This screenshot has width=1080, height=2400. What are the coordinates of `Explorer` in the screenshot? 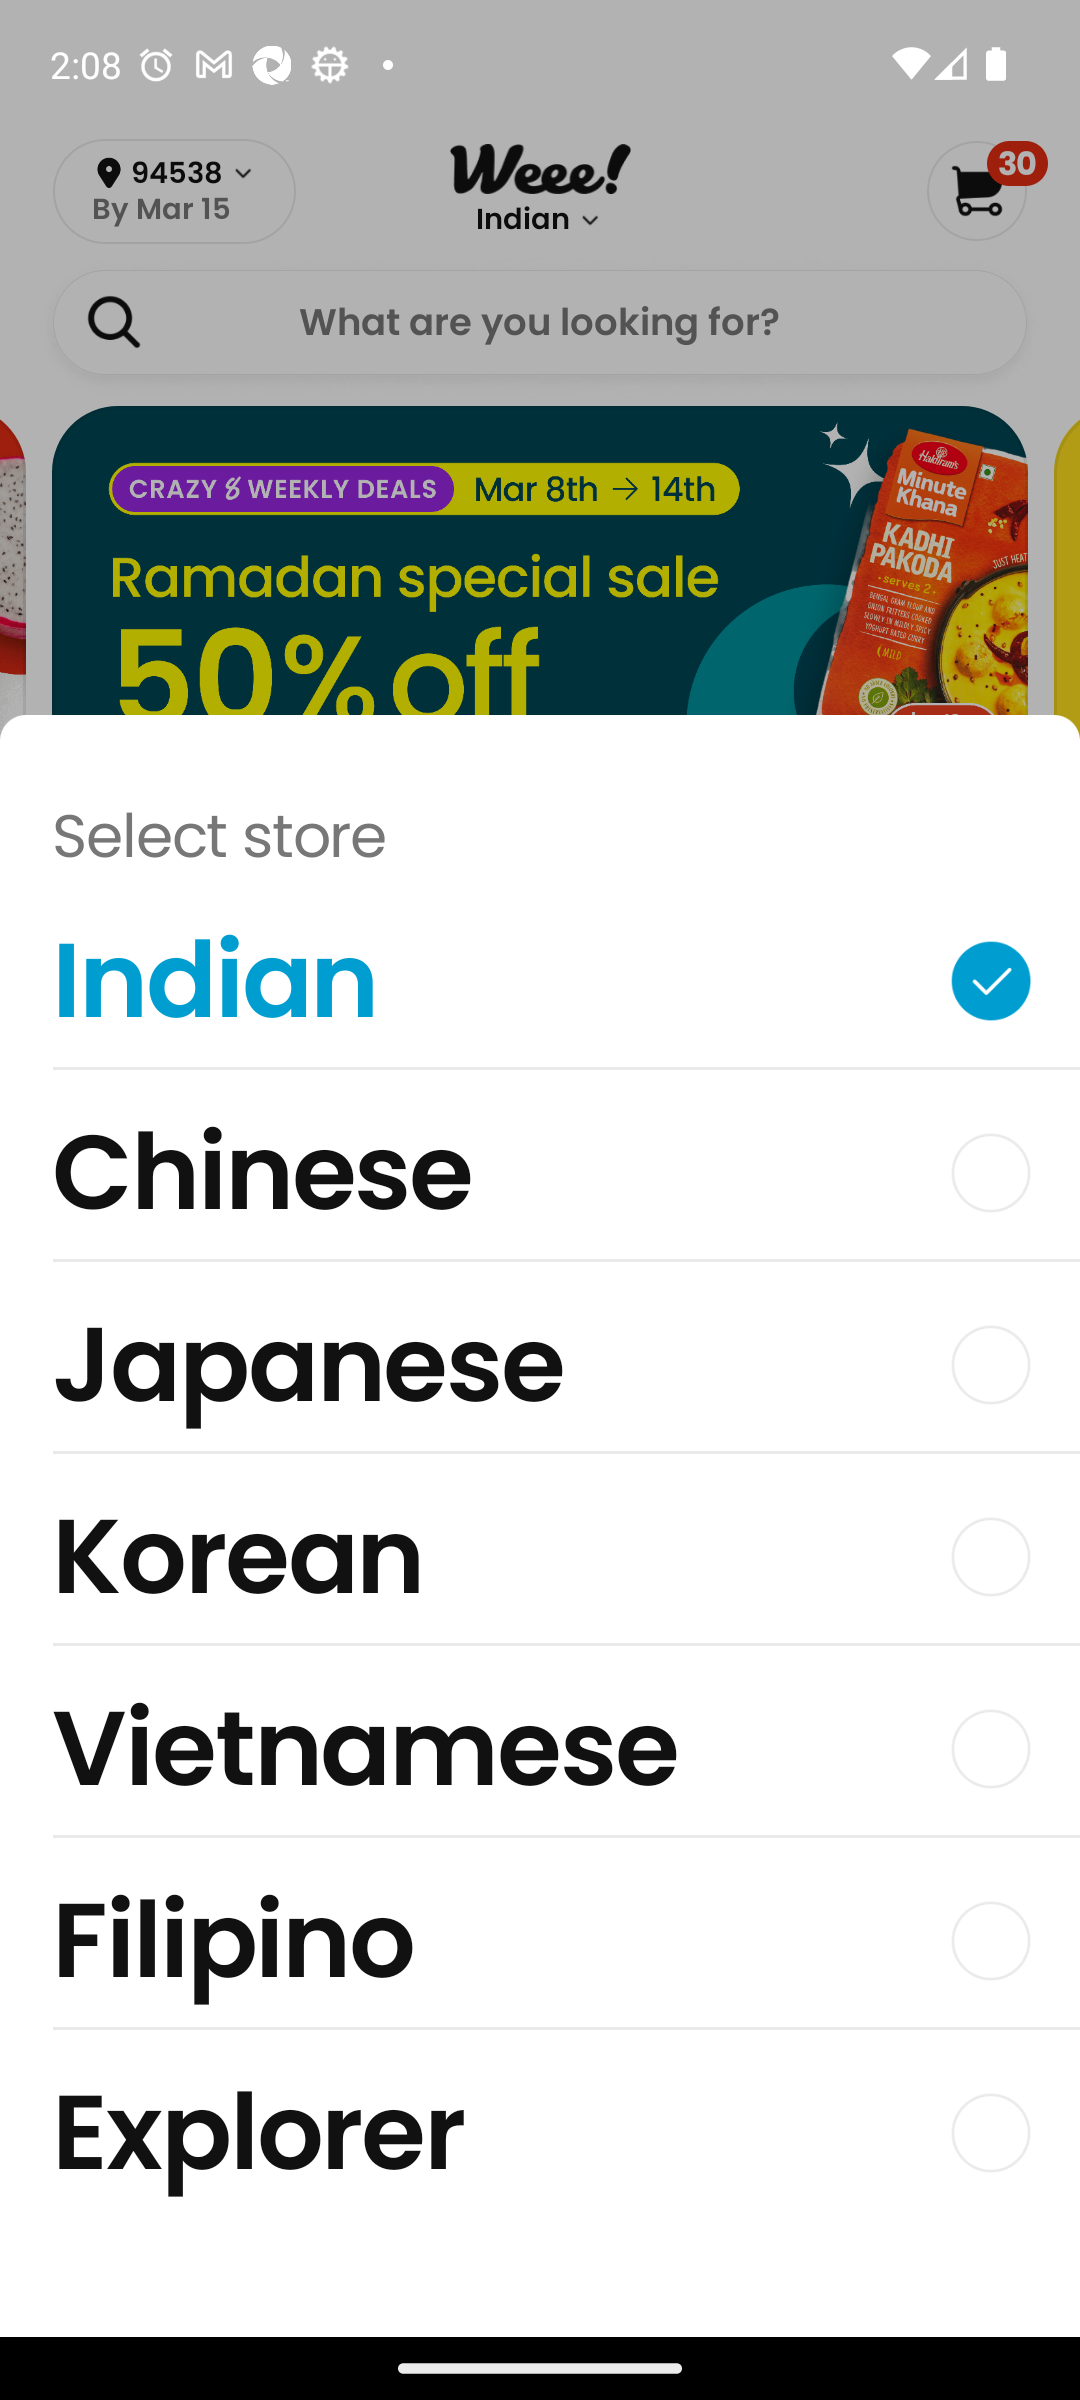 It's located at (540, 2132).